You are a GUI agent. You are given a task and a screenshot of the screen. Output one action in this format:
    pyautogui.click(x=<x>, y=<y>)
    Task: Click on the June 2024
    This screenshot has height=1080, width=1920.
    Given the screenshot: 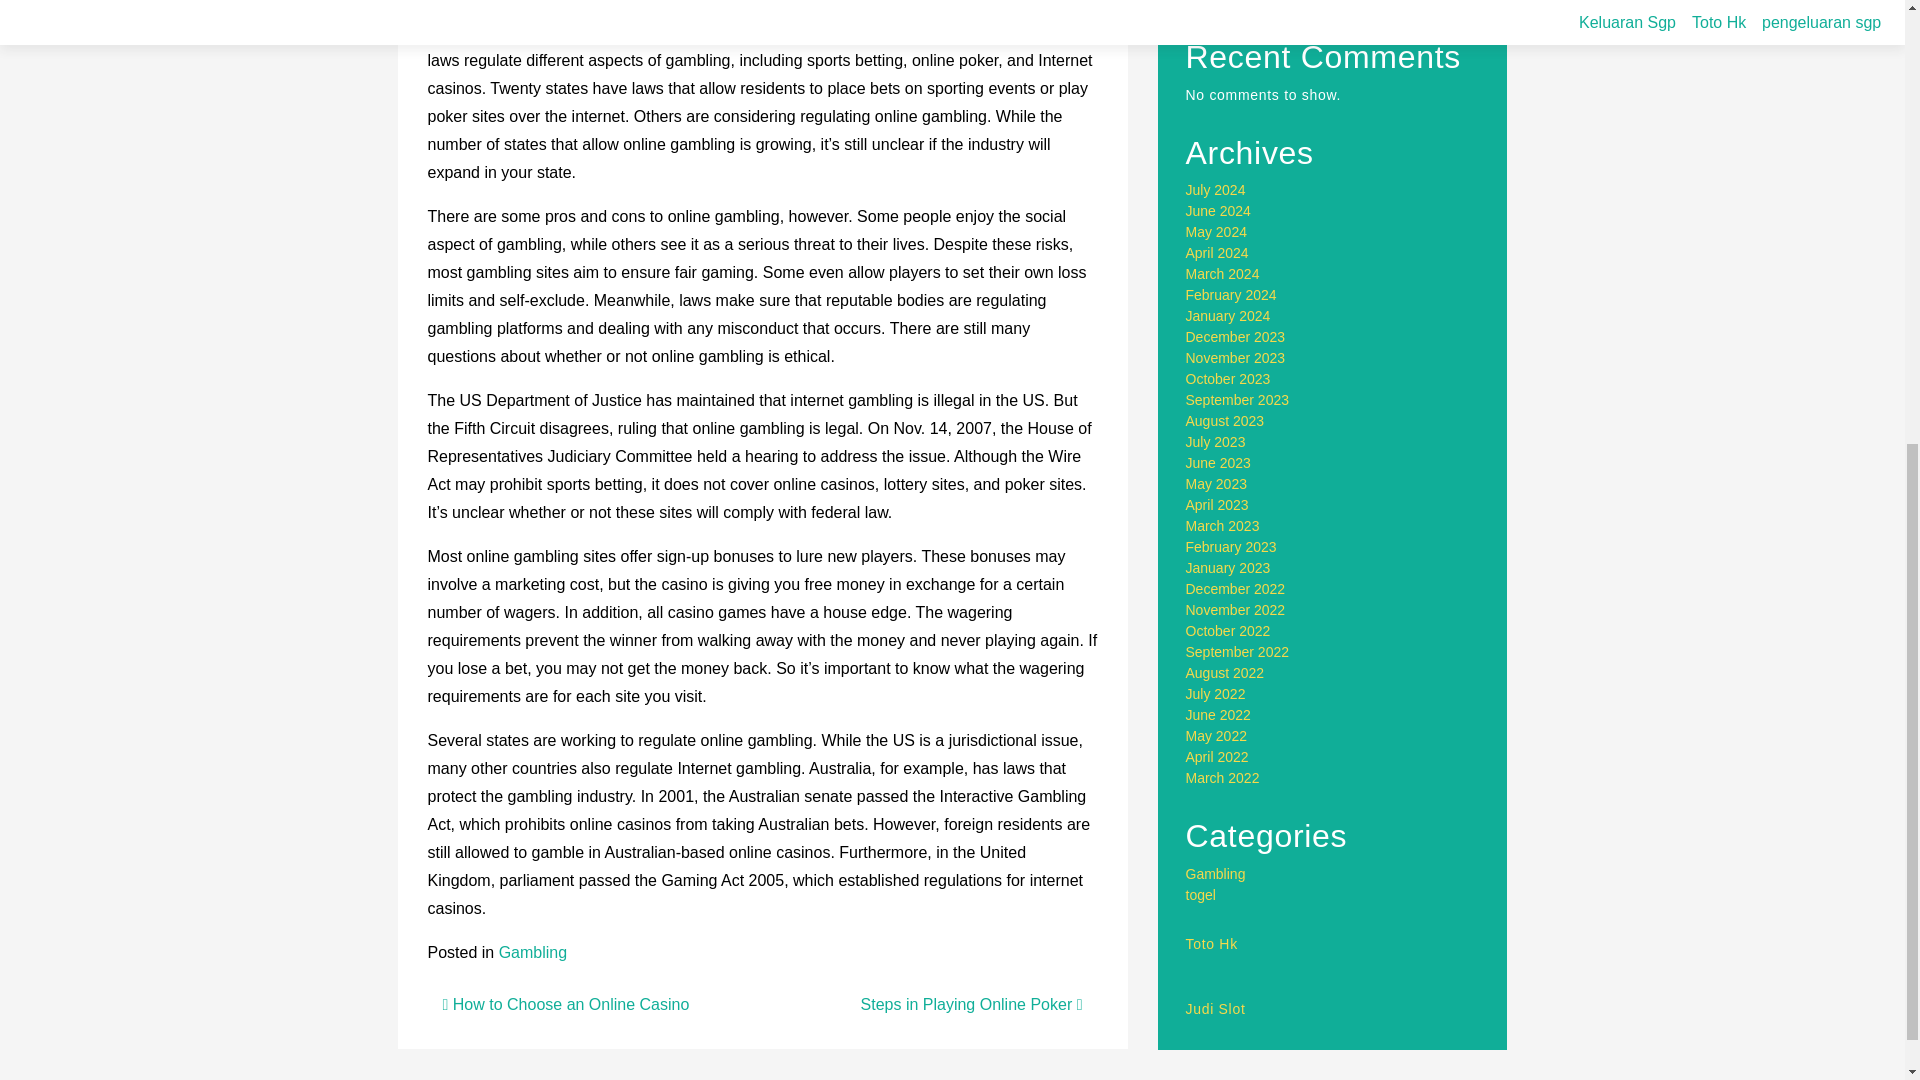 What is the action you would take?
    pyautogui.click(x=1218, y=211)
    